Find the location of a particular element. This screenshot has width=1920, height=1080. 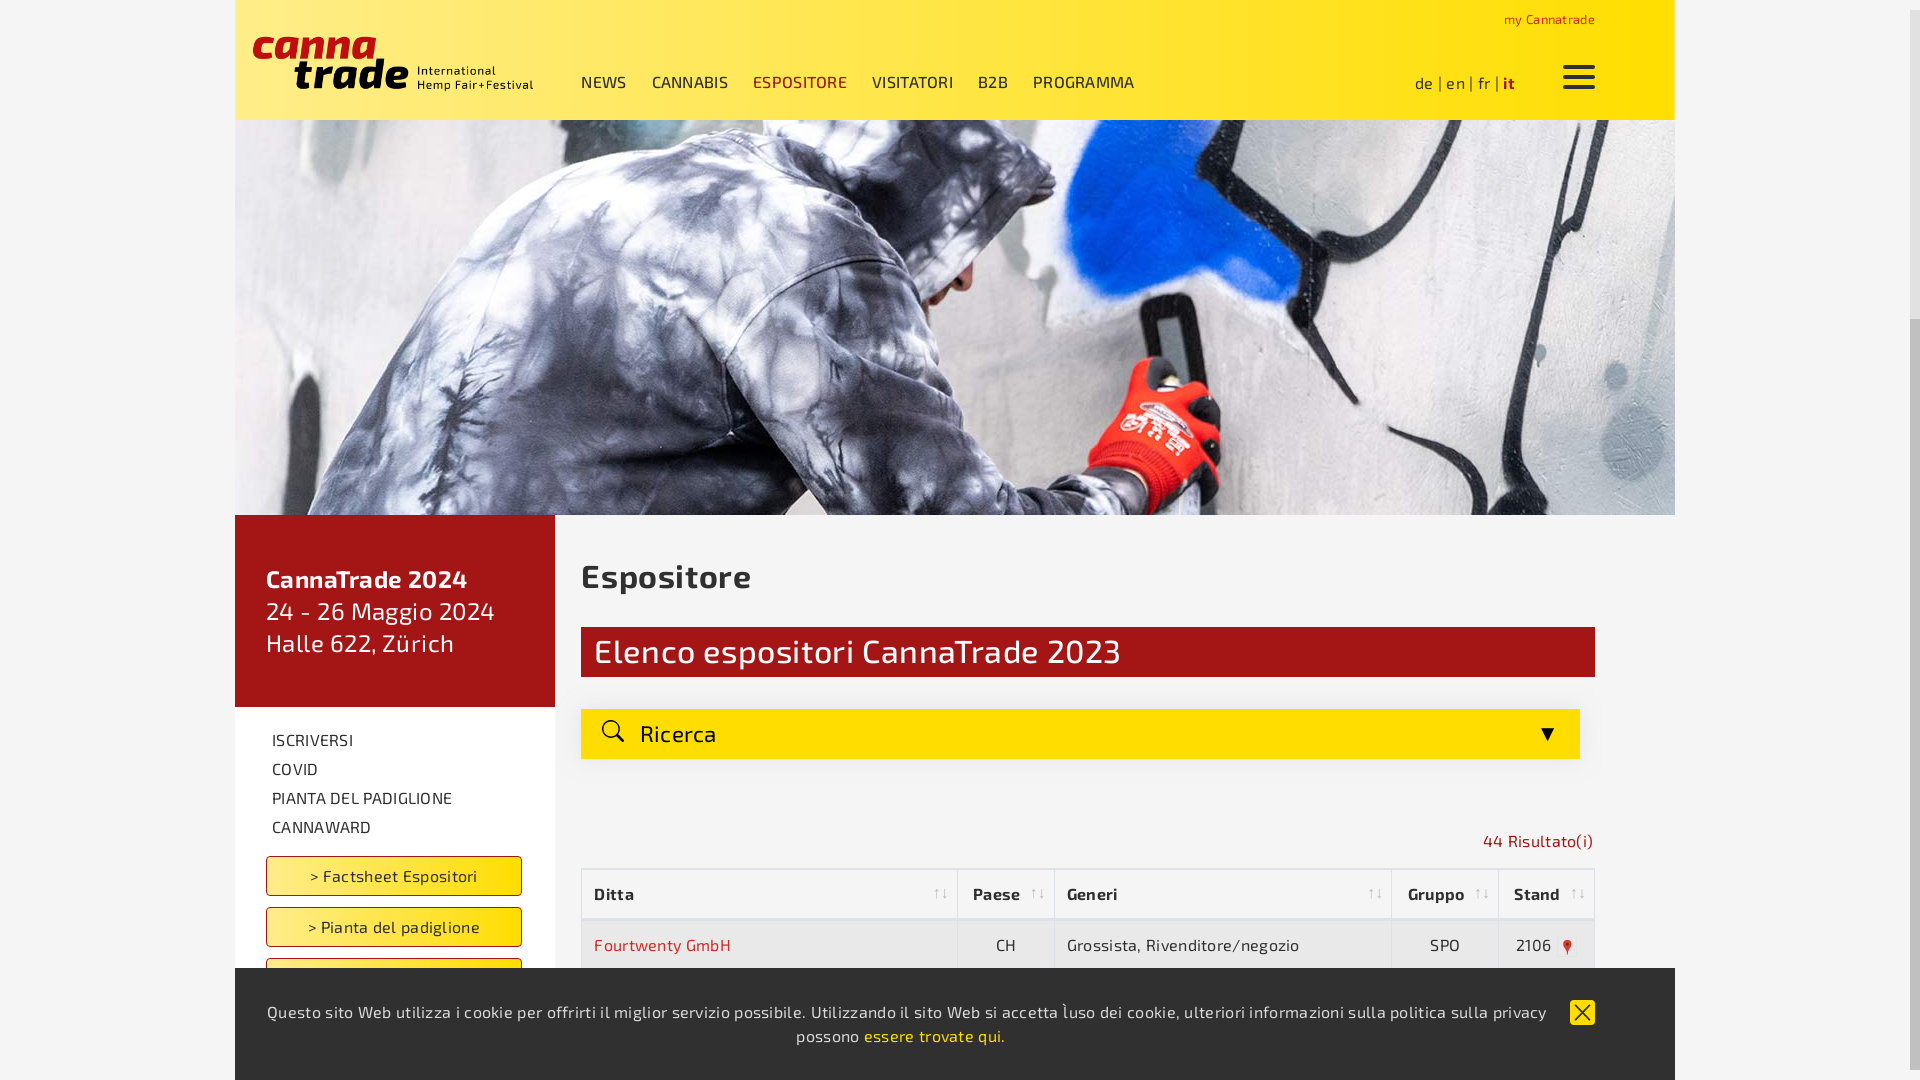

VISITATORI is located at coordinates (925, 82).